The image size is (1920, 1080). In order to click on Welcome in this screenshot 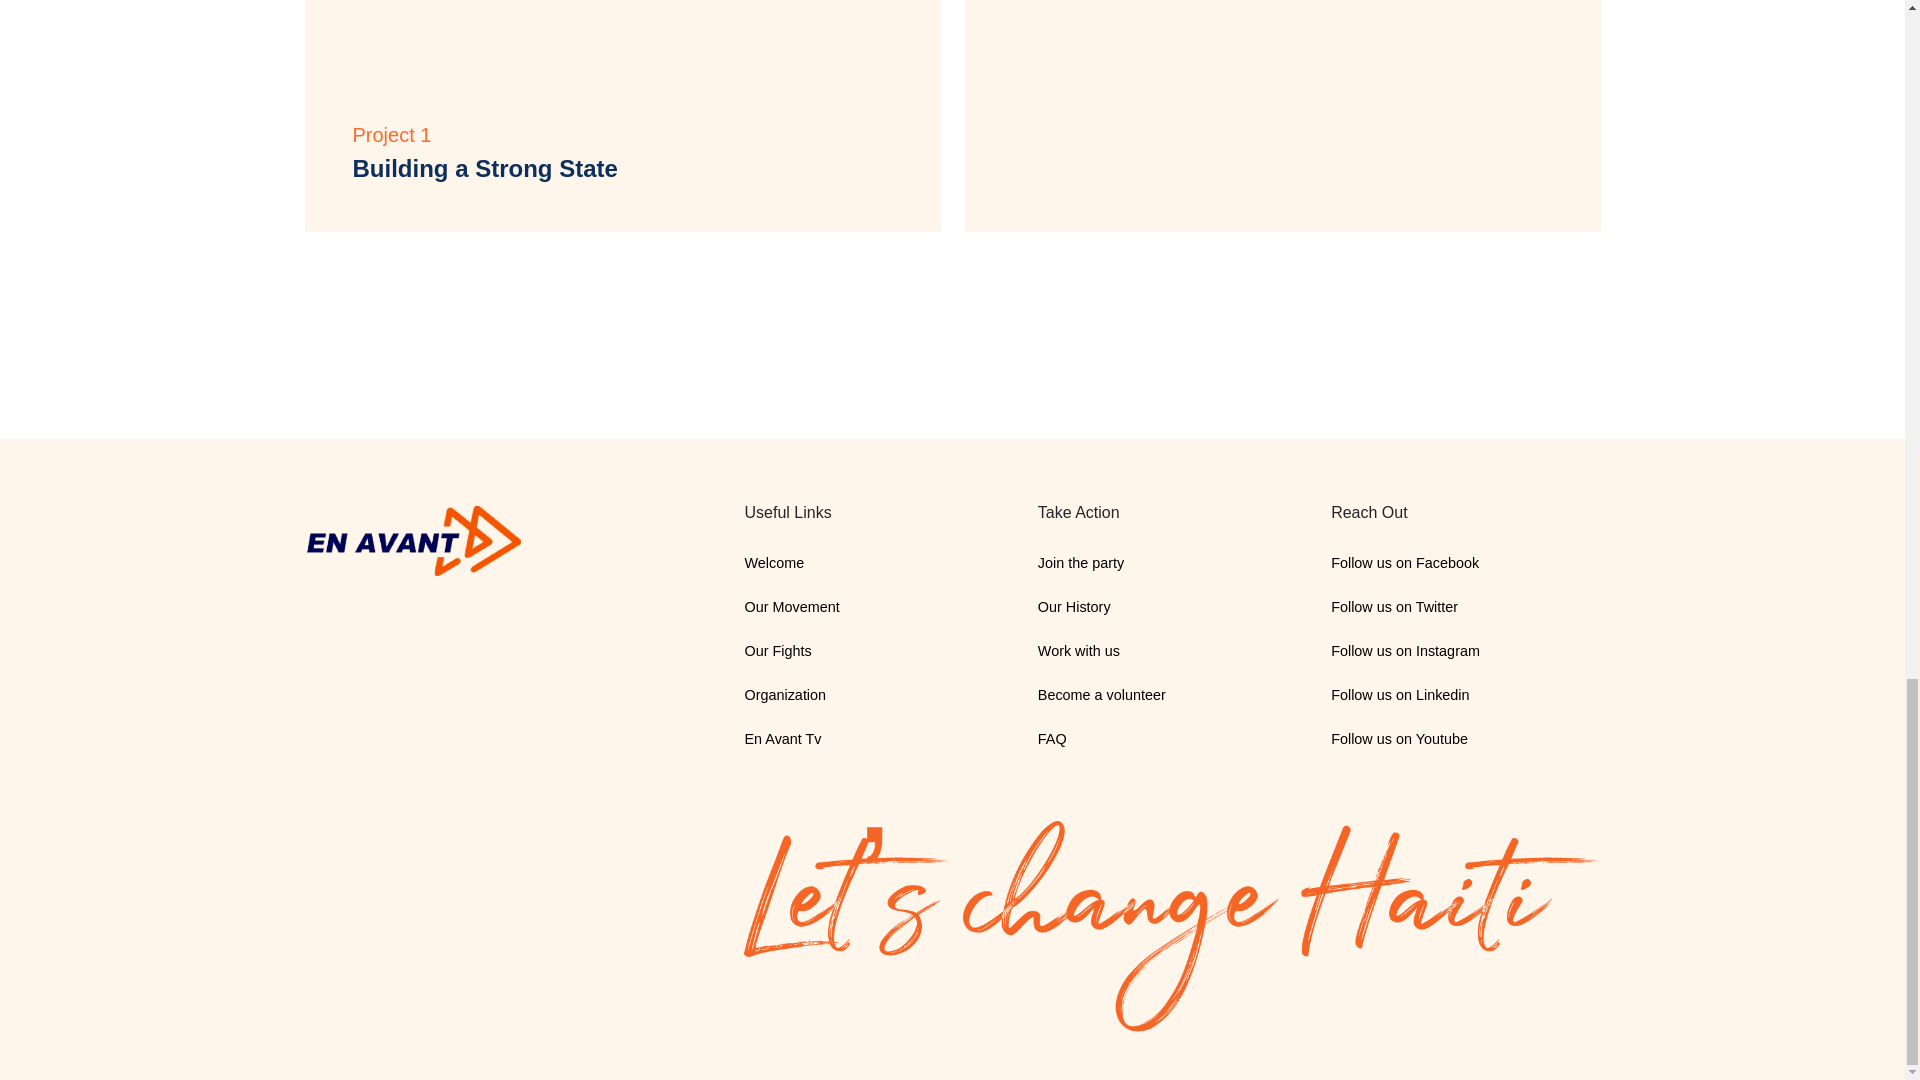, I will do `click(774, 563)`.